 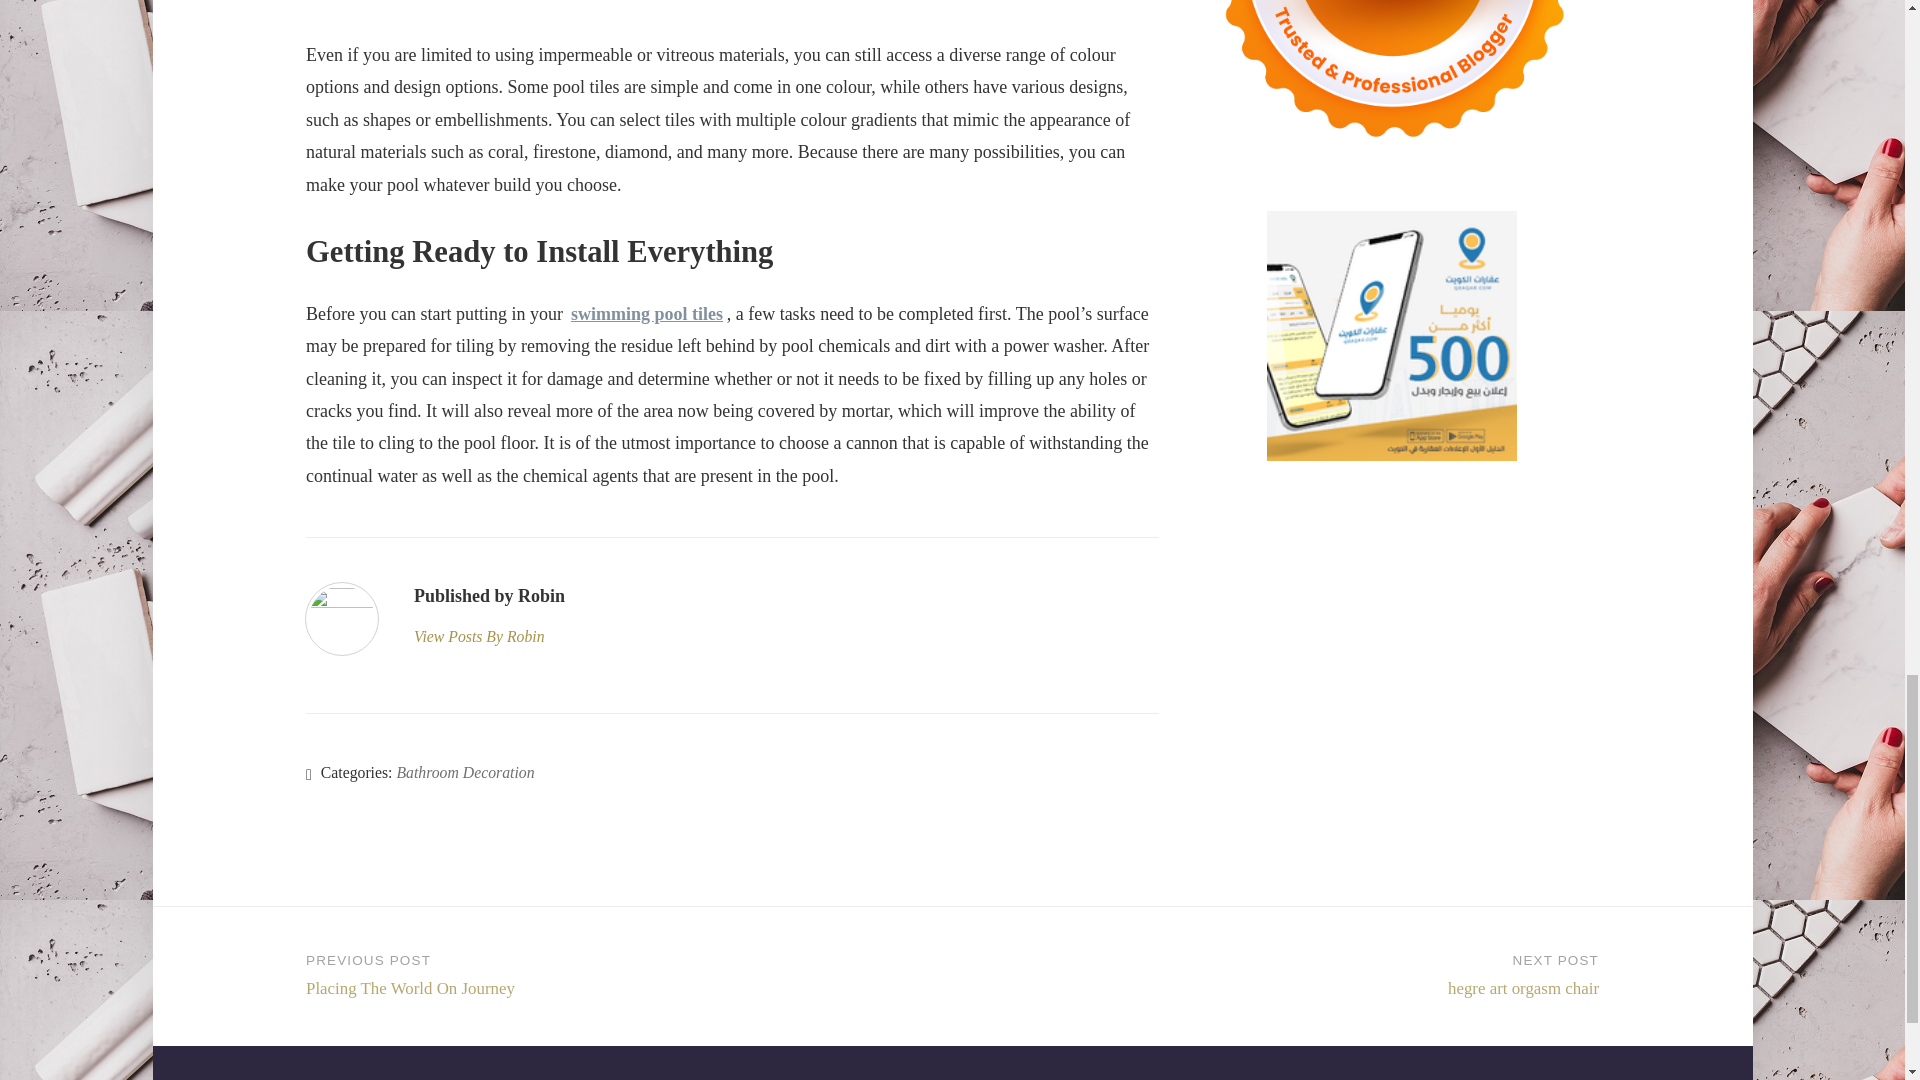 I want to click on Bathroom Decoration, so click(x=464, y=772).